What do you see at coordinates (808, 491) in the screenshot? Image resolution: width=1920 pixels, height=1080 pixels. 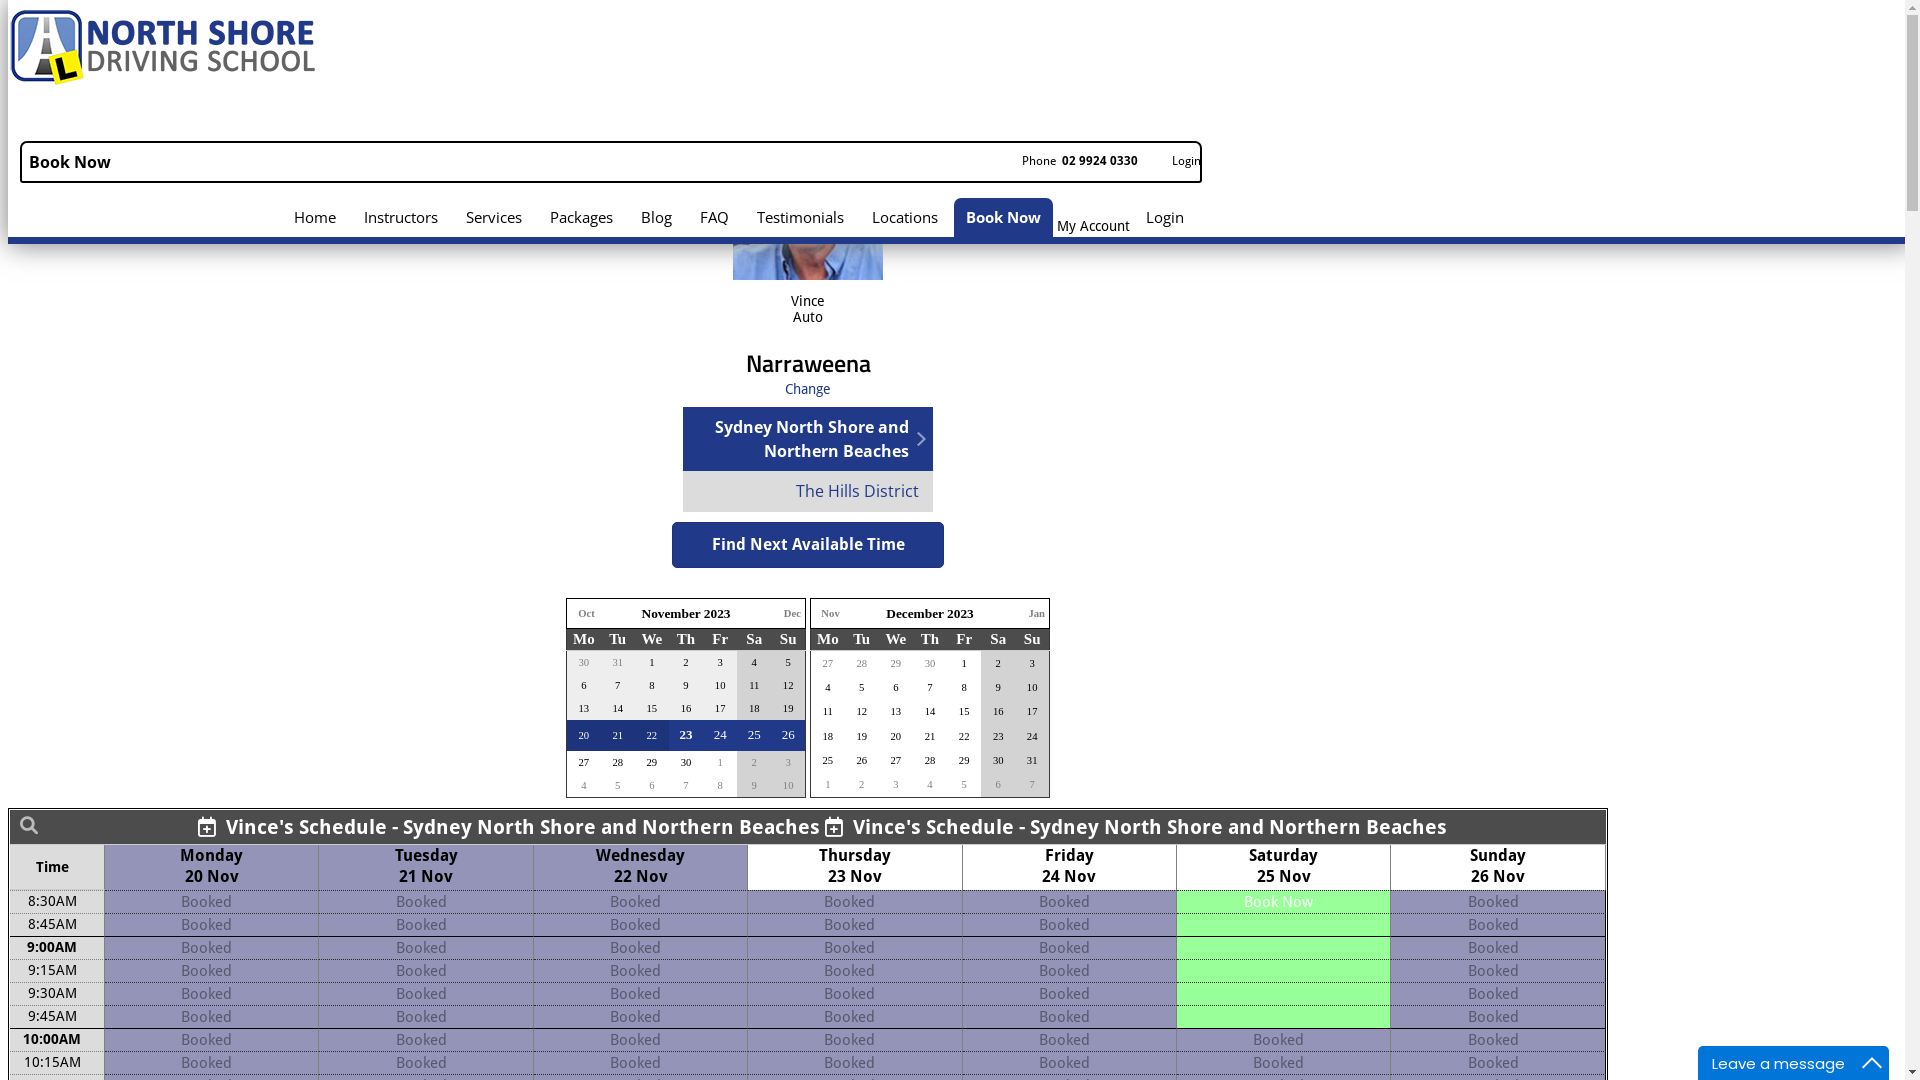 I see `The Hills District` at bounding box center [808, 491].